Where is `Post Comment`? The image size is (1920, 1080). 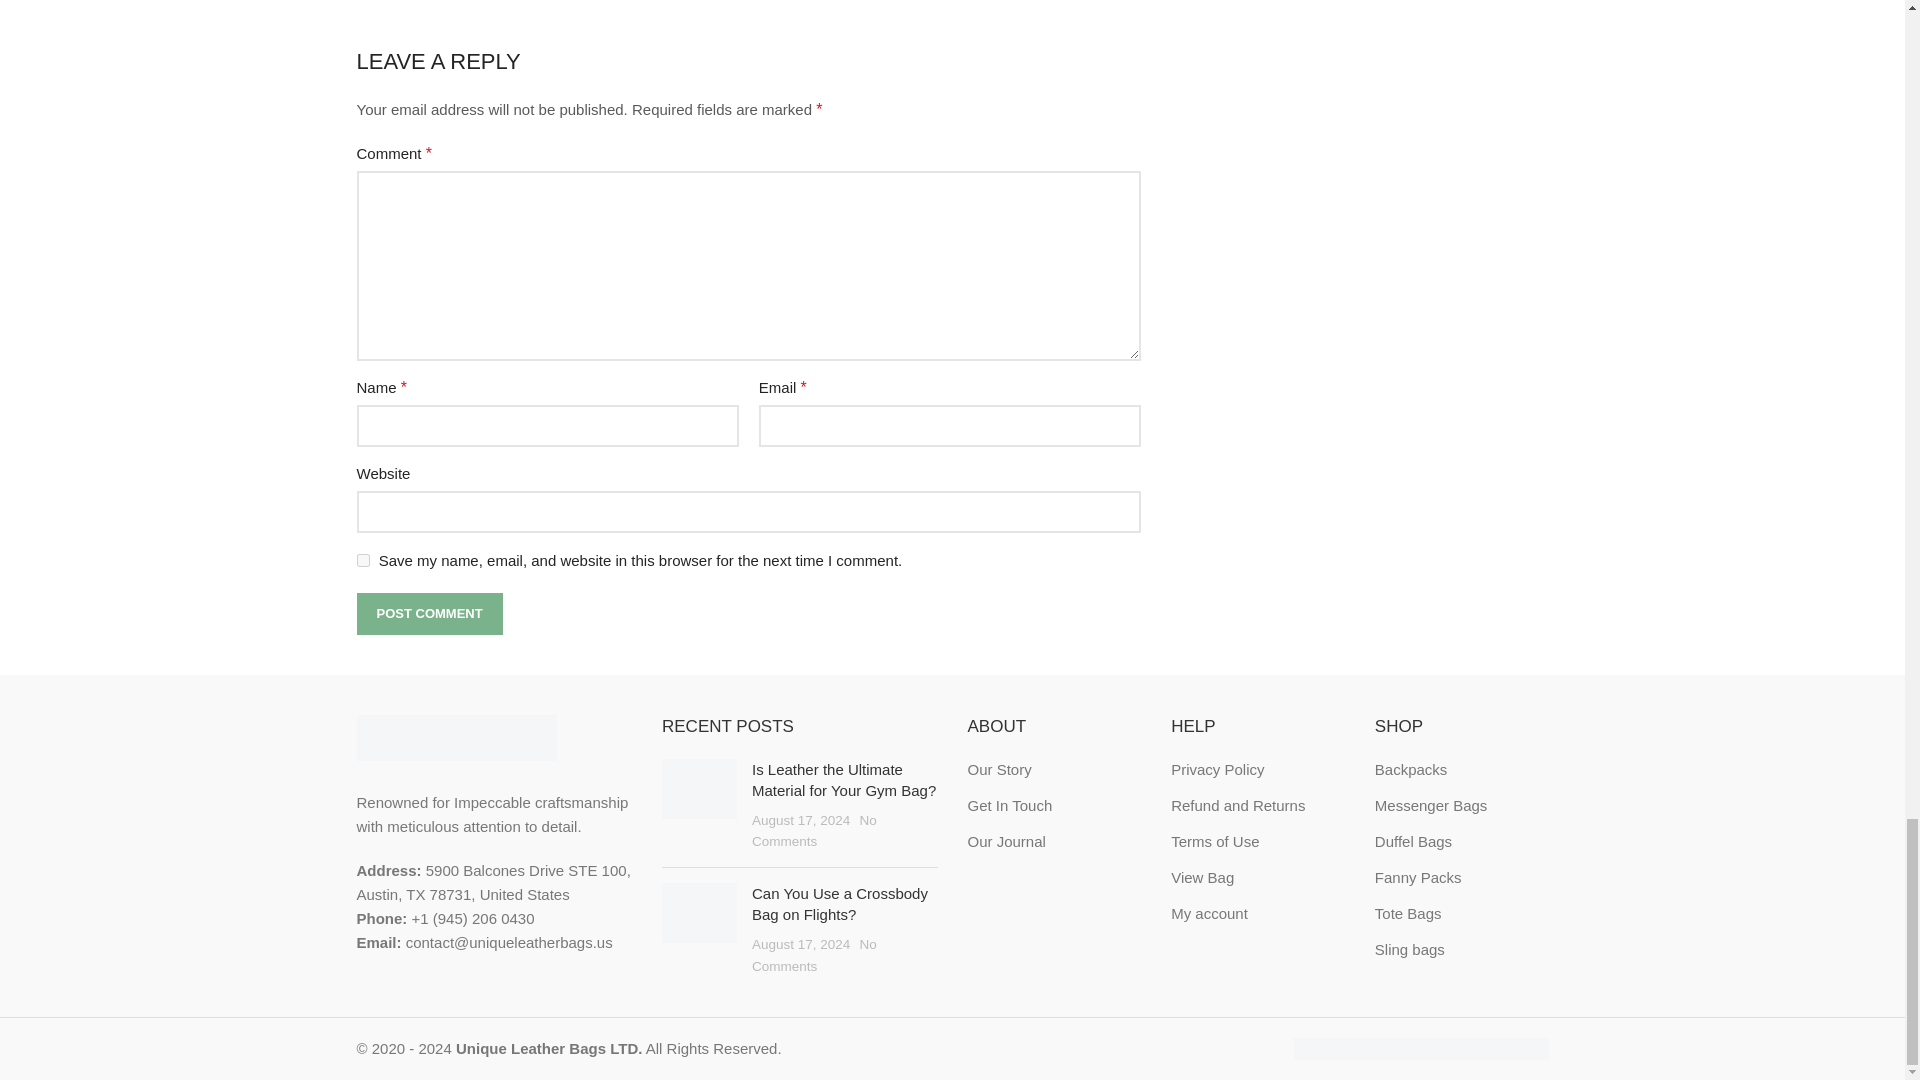
Post Comment is located at coordinates (428, 614).